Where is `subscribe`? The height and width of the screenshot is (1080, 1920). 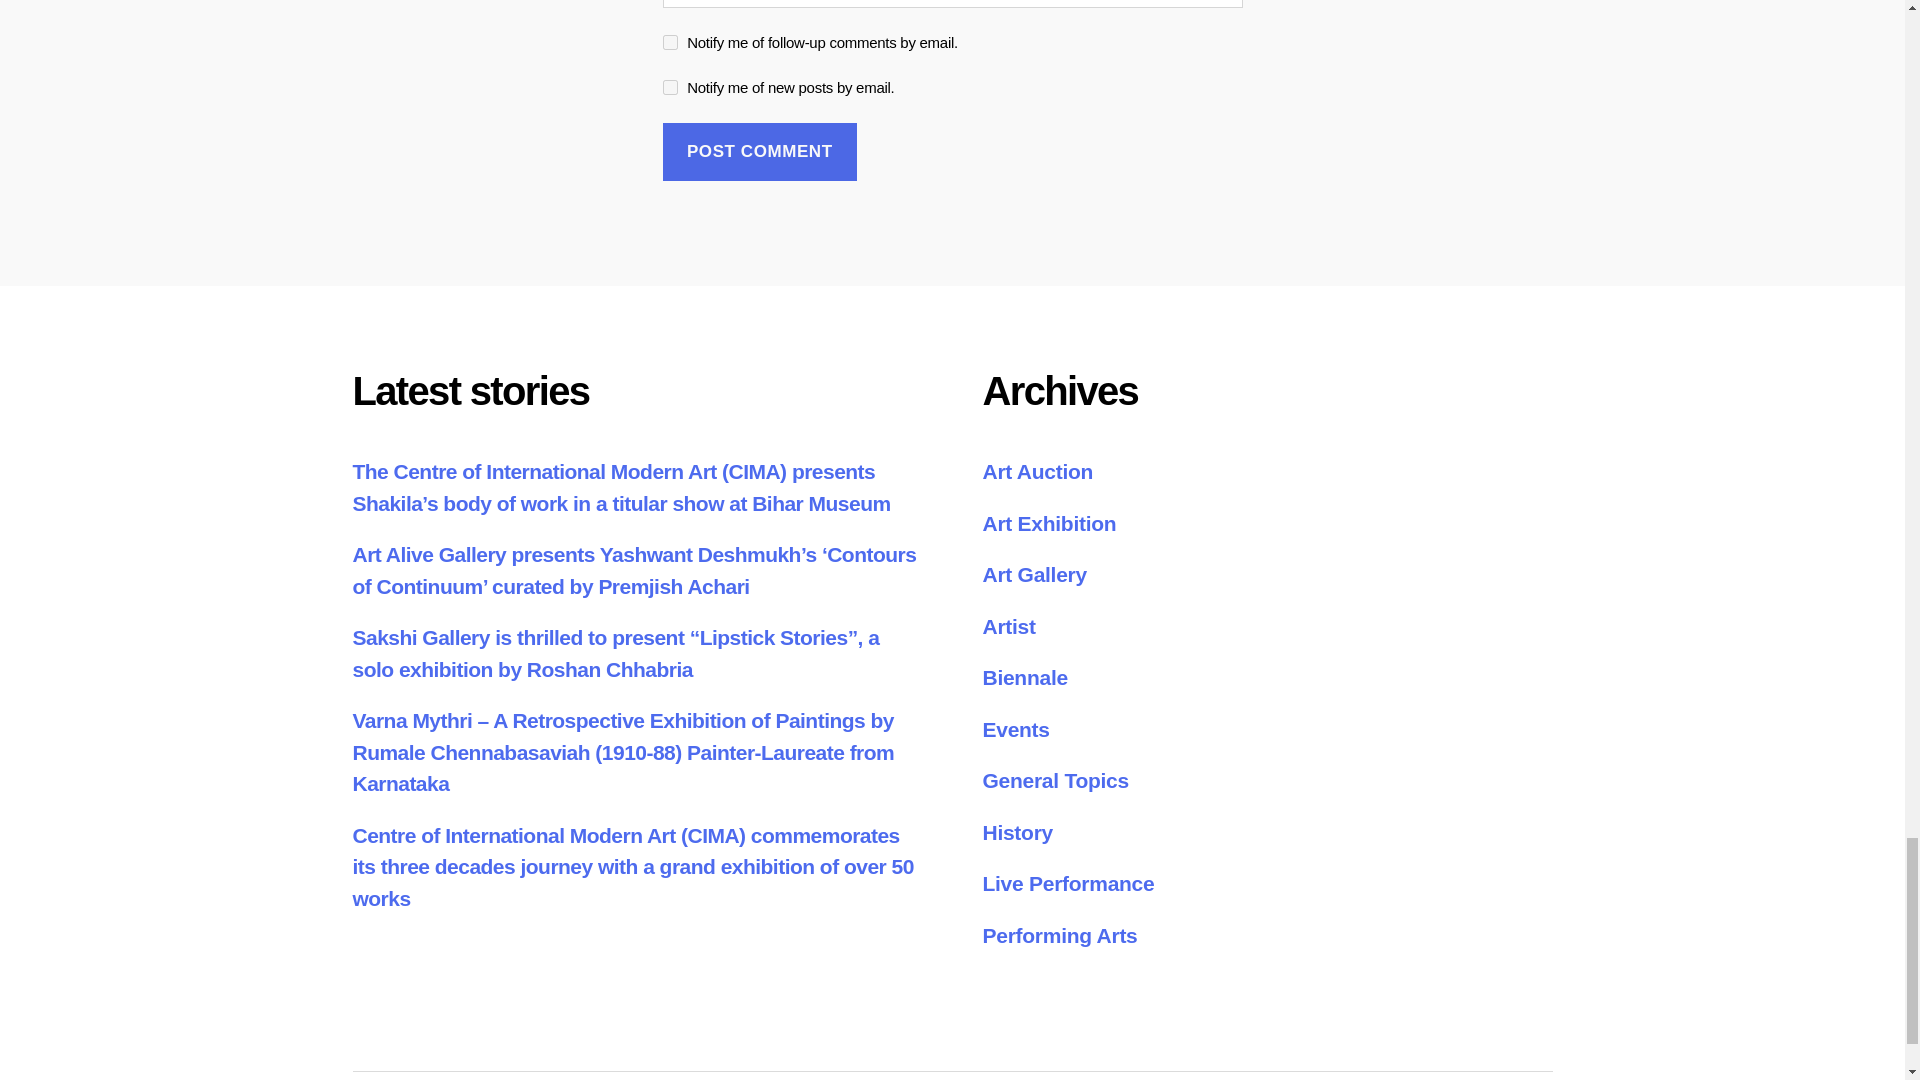 subscribe is located at coordinates (670, 42).